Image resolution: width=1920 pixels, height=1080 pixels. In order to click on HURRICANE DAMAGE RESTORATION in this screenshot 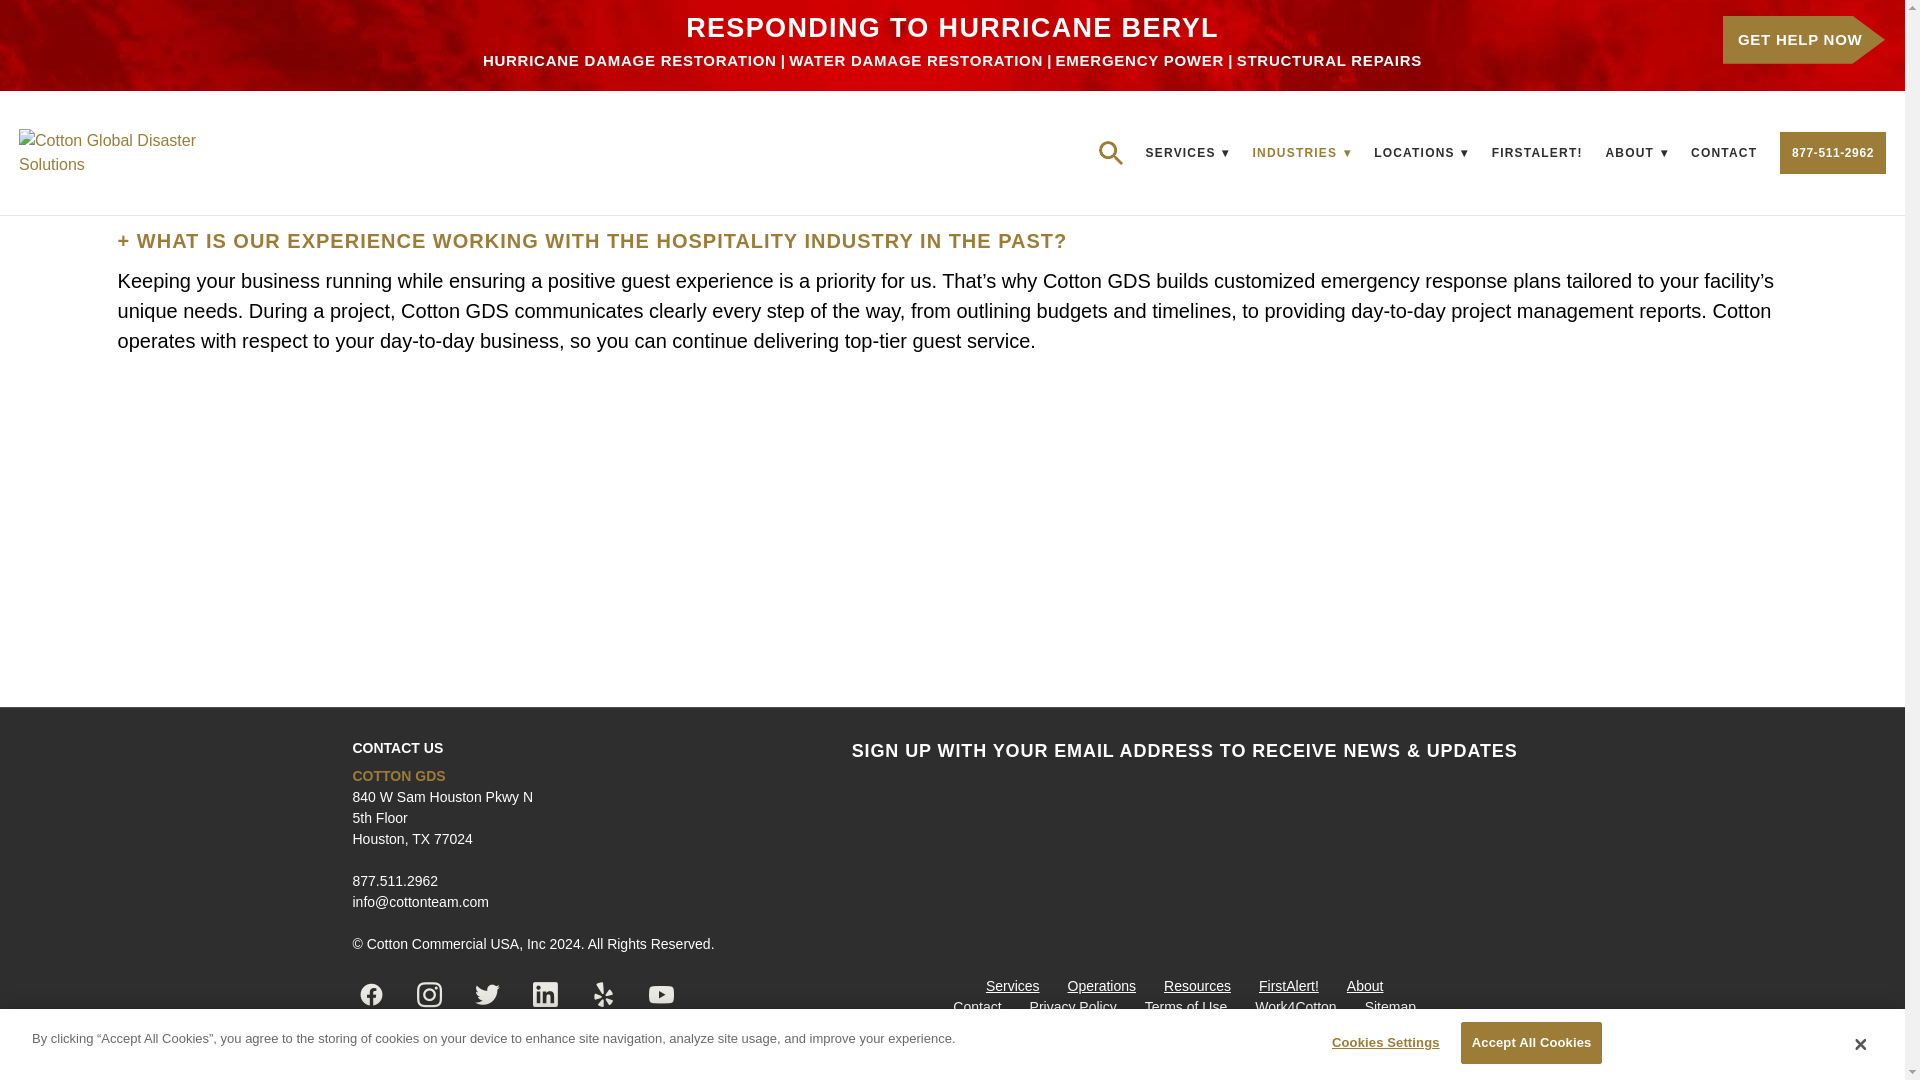, I will do `click(630, 61)`.